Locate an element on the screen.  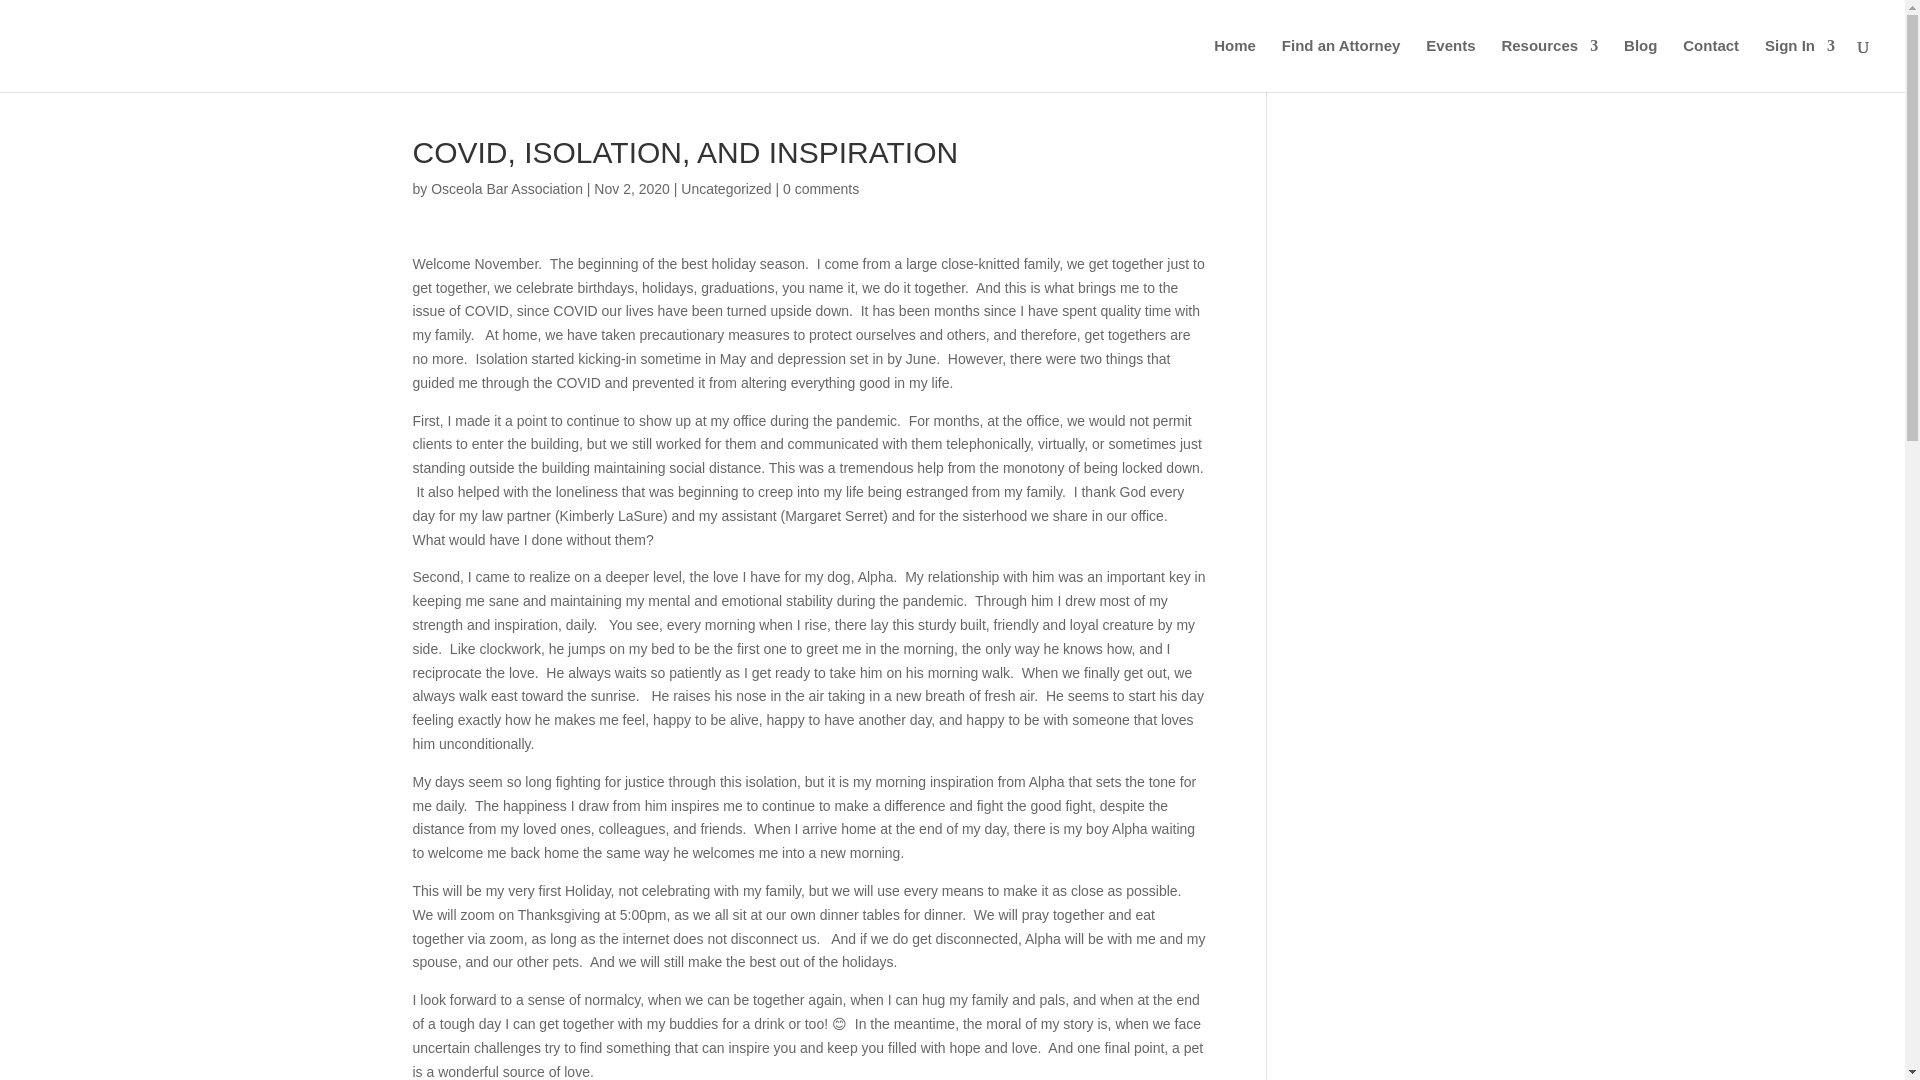
Sign In is located at coordinates (1800, 64).